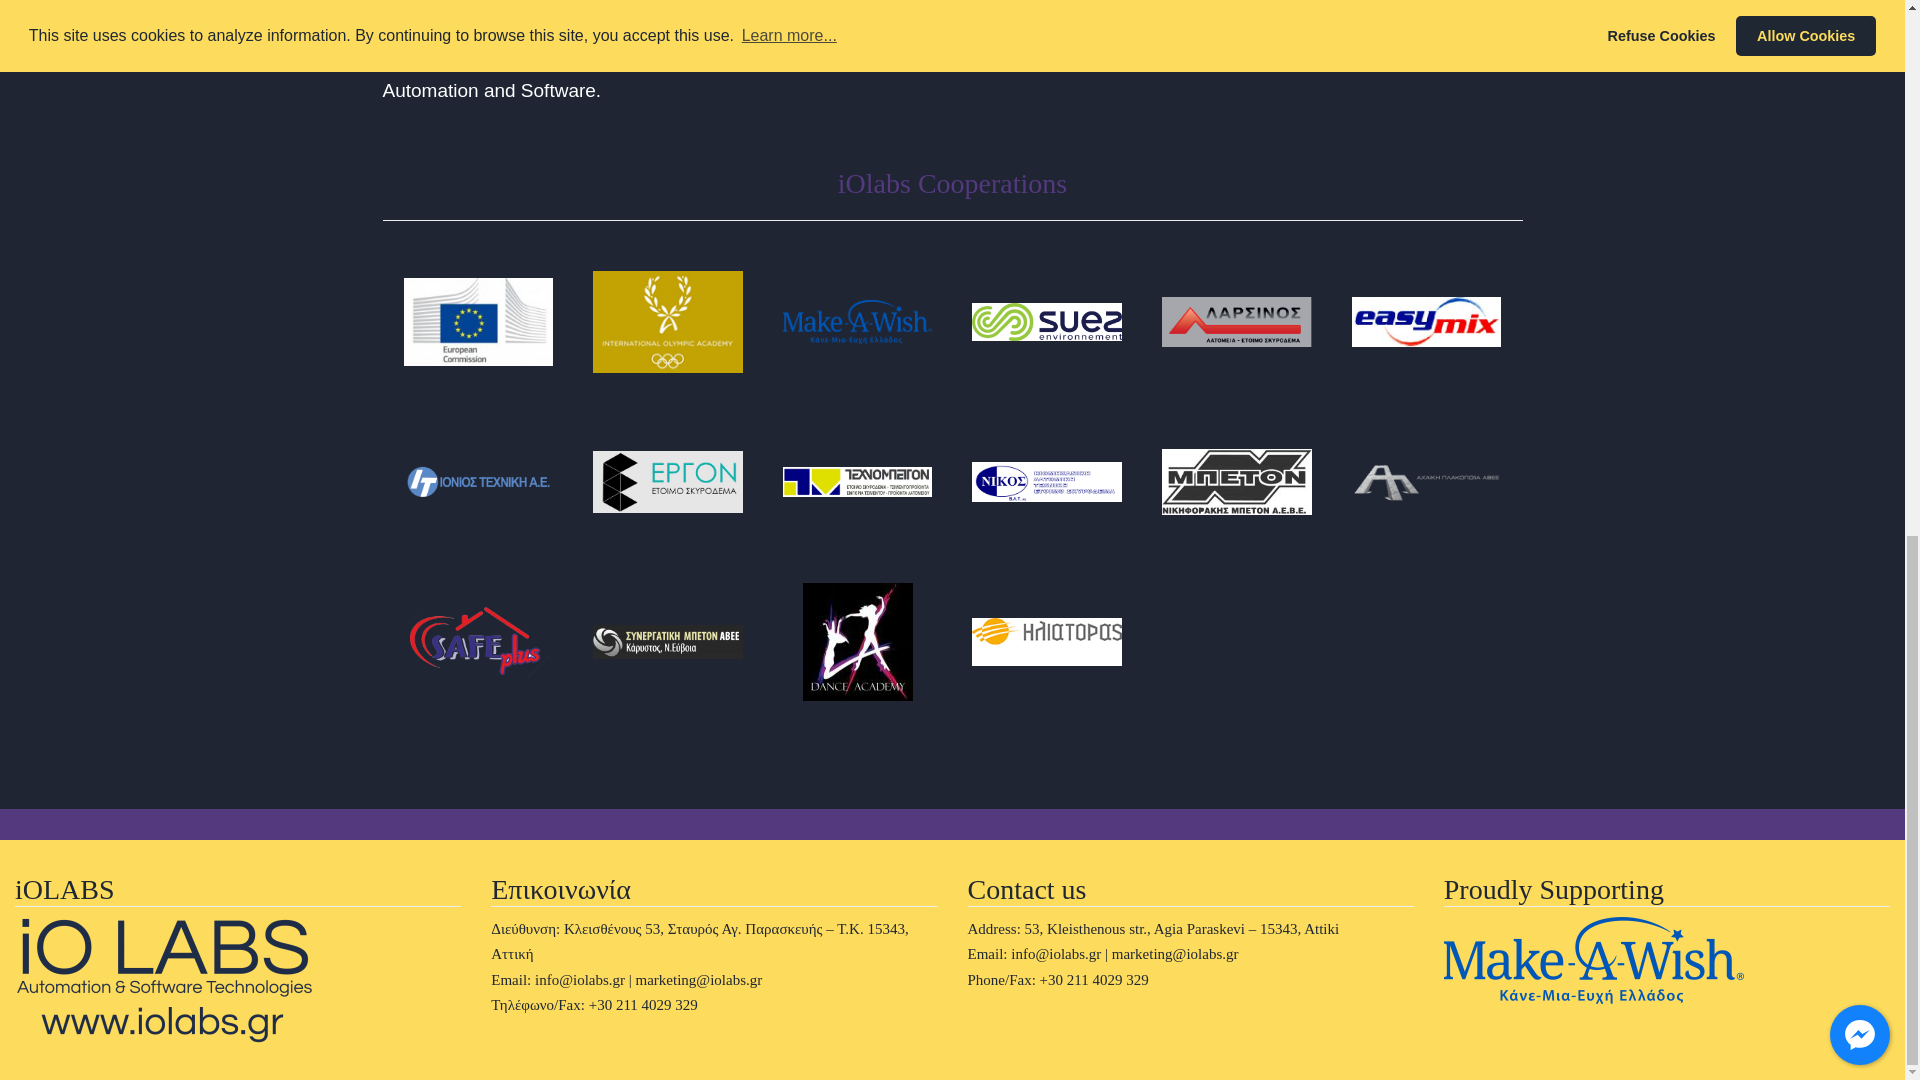 The image size is (1920, 1080). Describe the element at coordinates (1593, 960) in the screenshot. I see `Proudly Supporting` at that location.